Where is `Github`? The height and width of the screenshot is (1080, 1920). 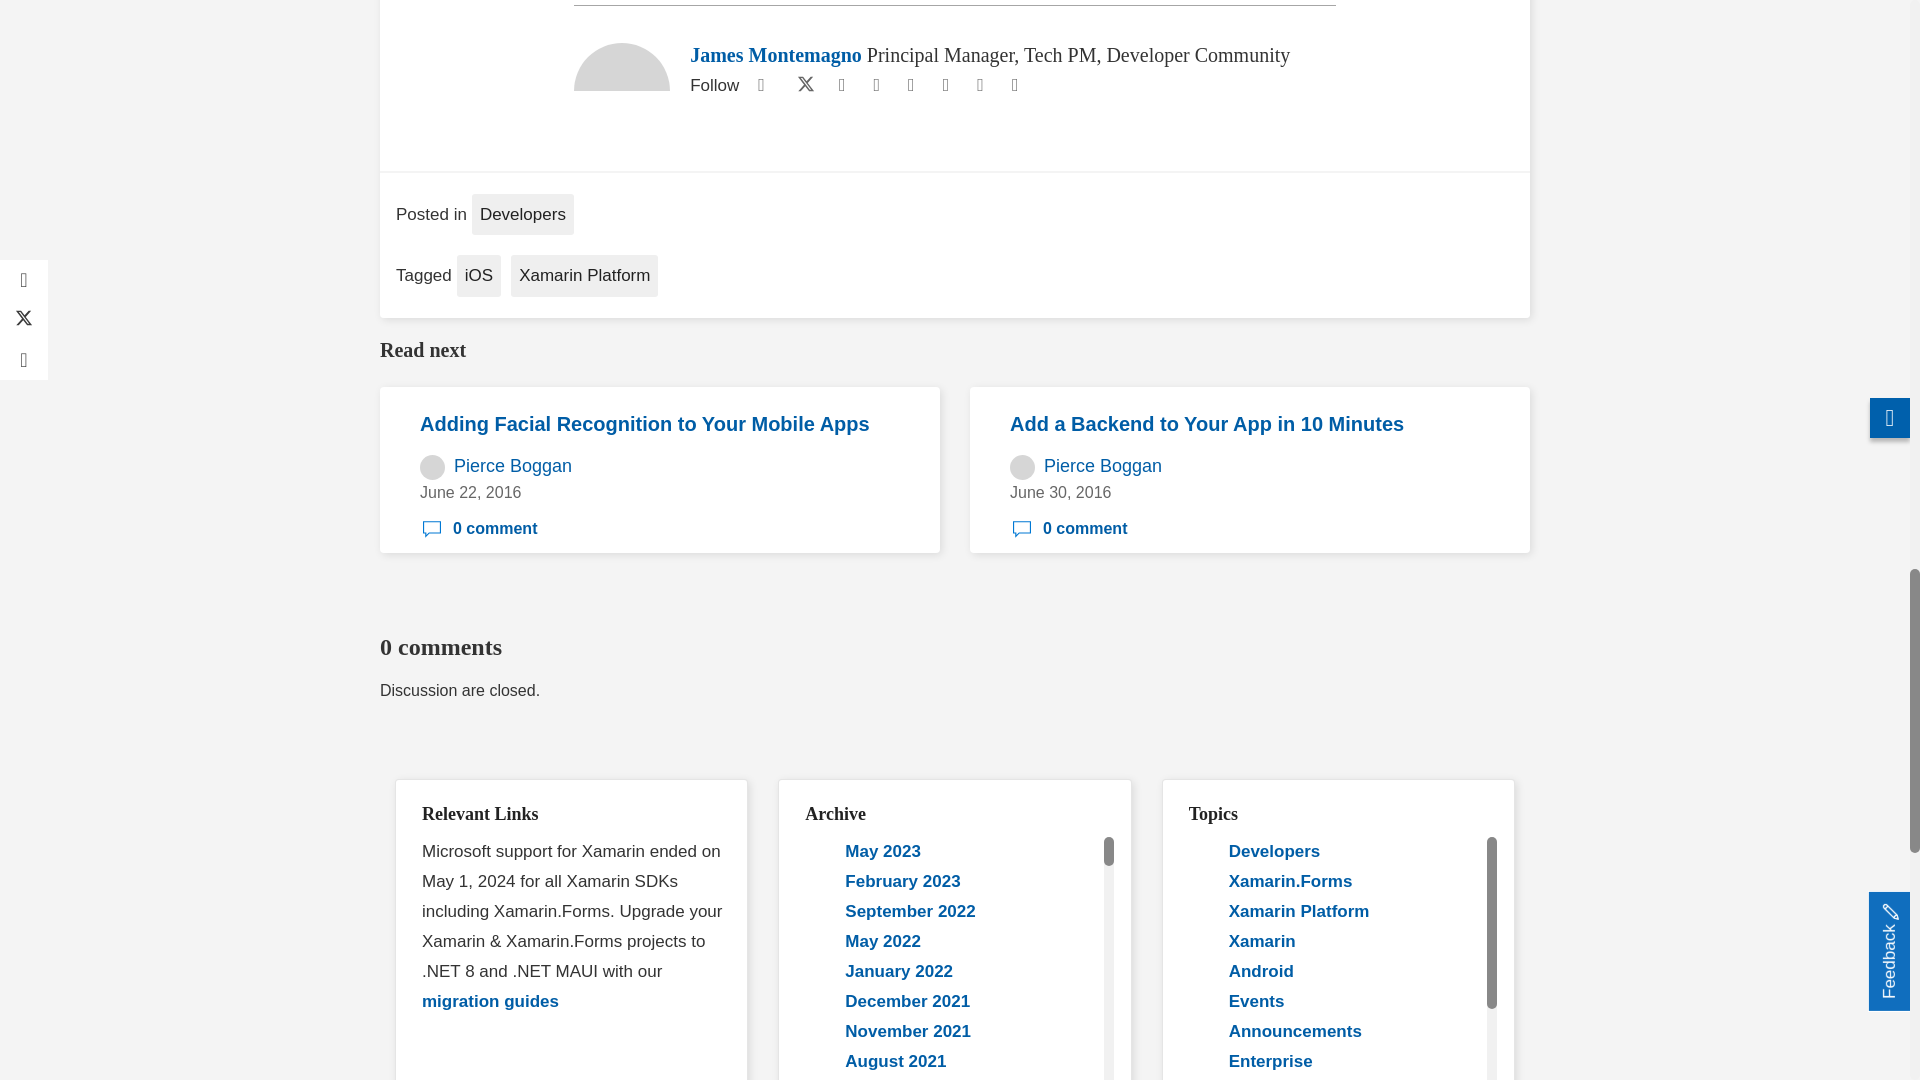 Github is located at coordinates (910, 86).